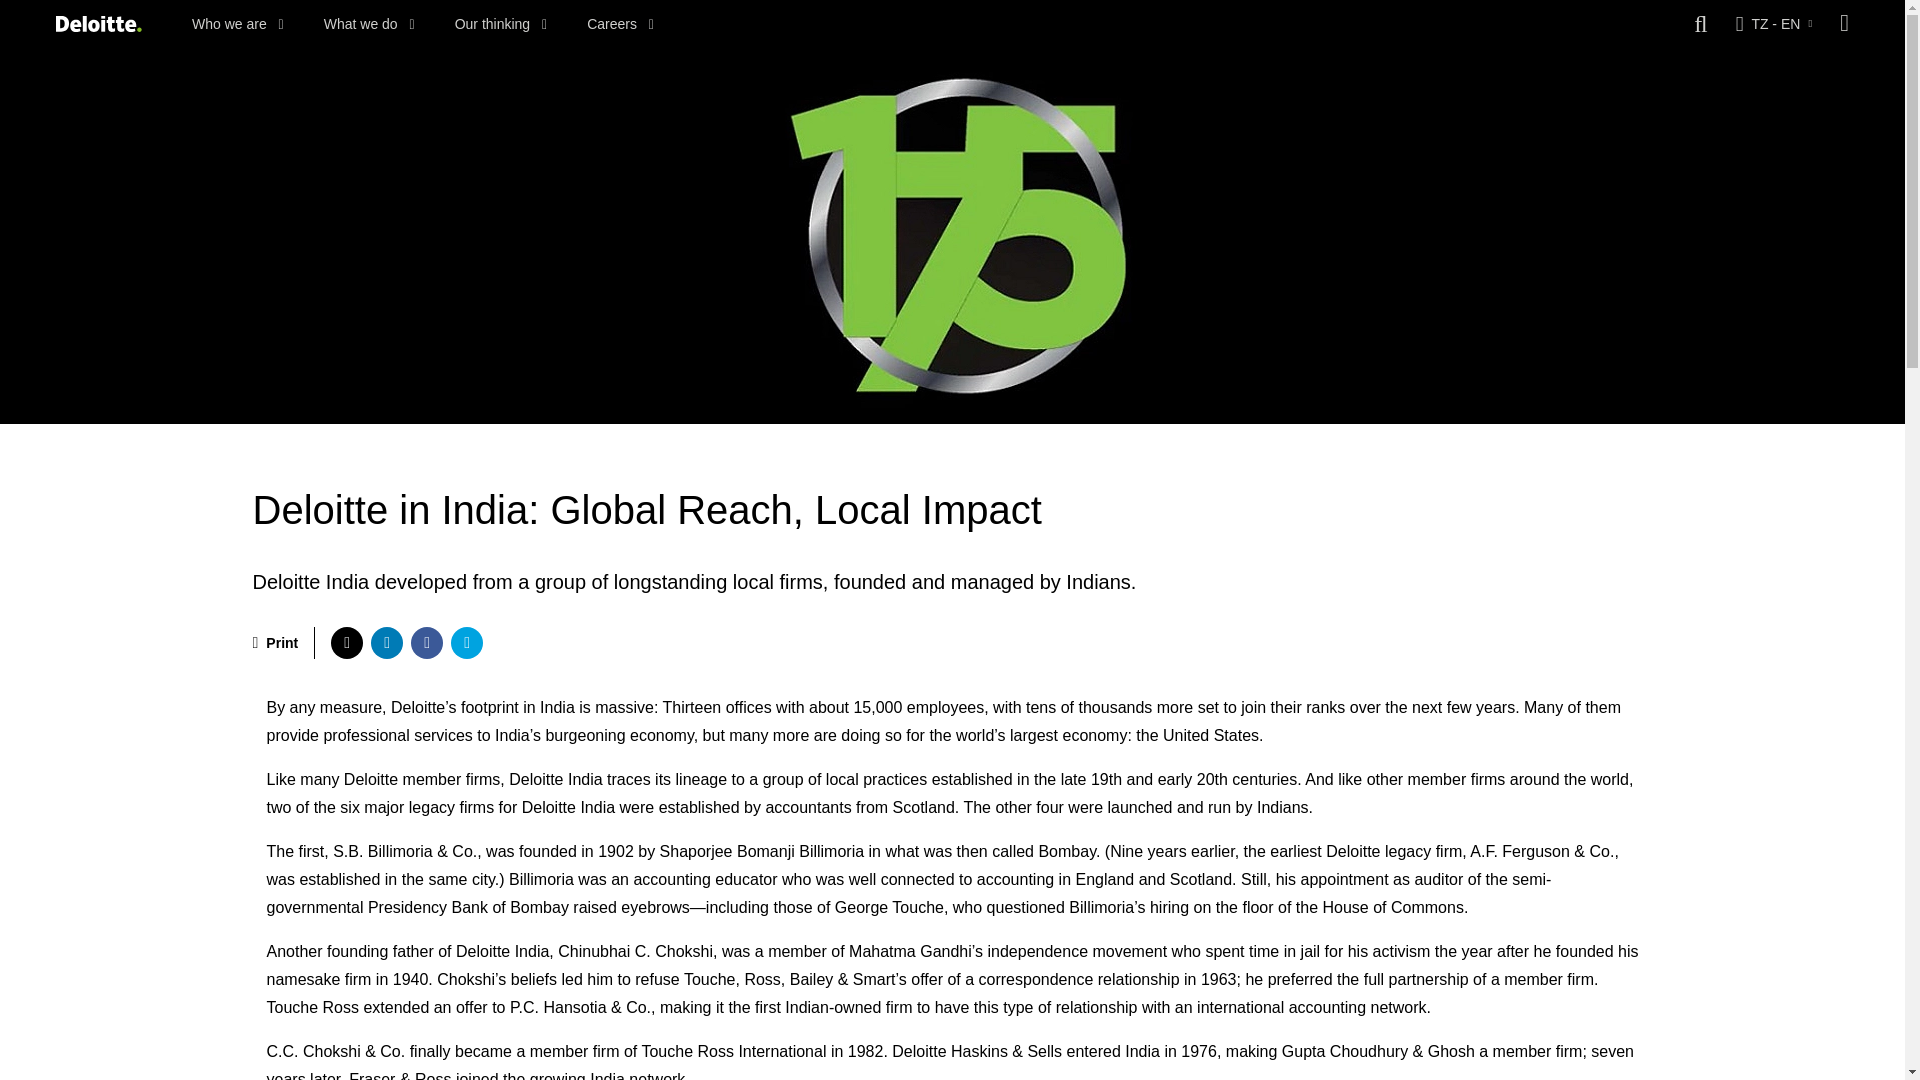  What do you see at coordinates (238, 24) in the screenshot?
I see `Who we are` at bounding box center [238, 24].